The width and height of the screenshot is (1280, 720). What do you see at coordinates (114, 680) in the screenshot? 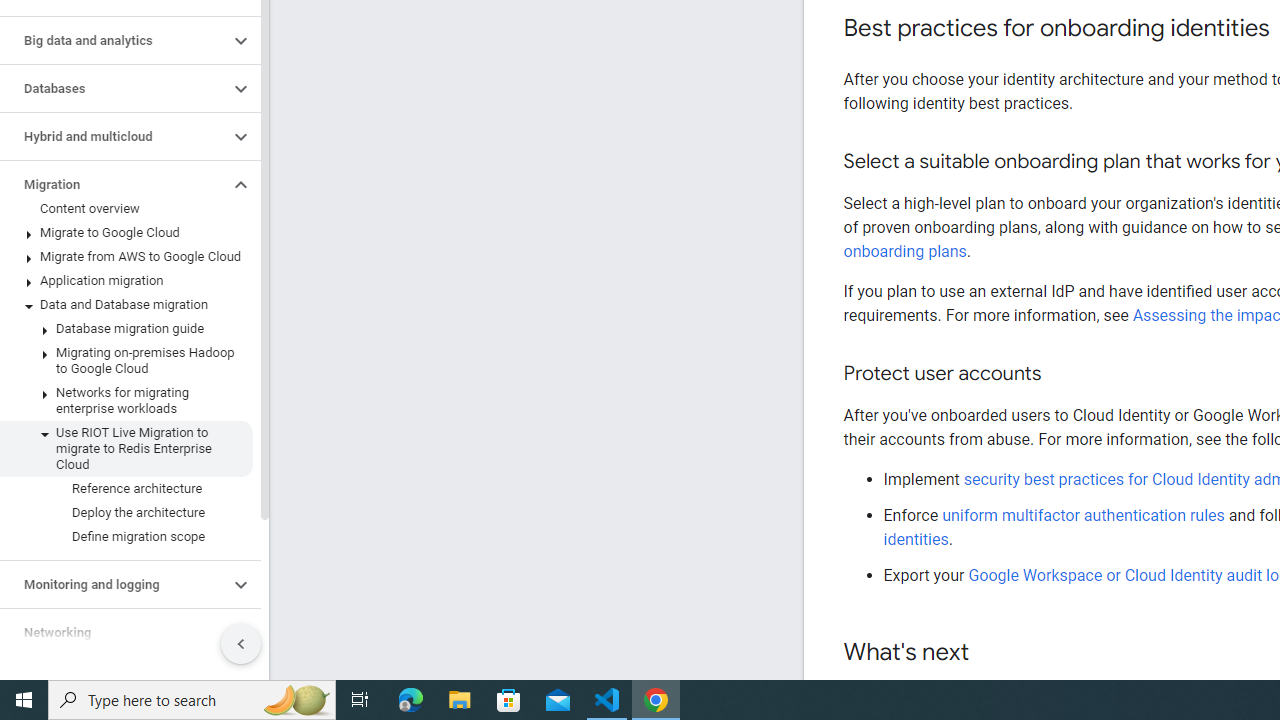
I see `Reliability and disaster recovery` at bounding box center [114, 680].